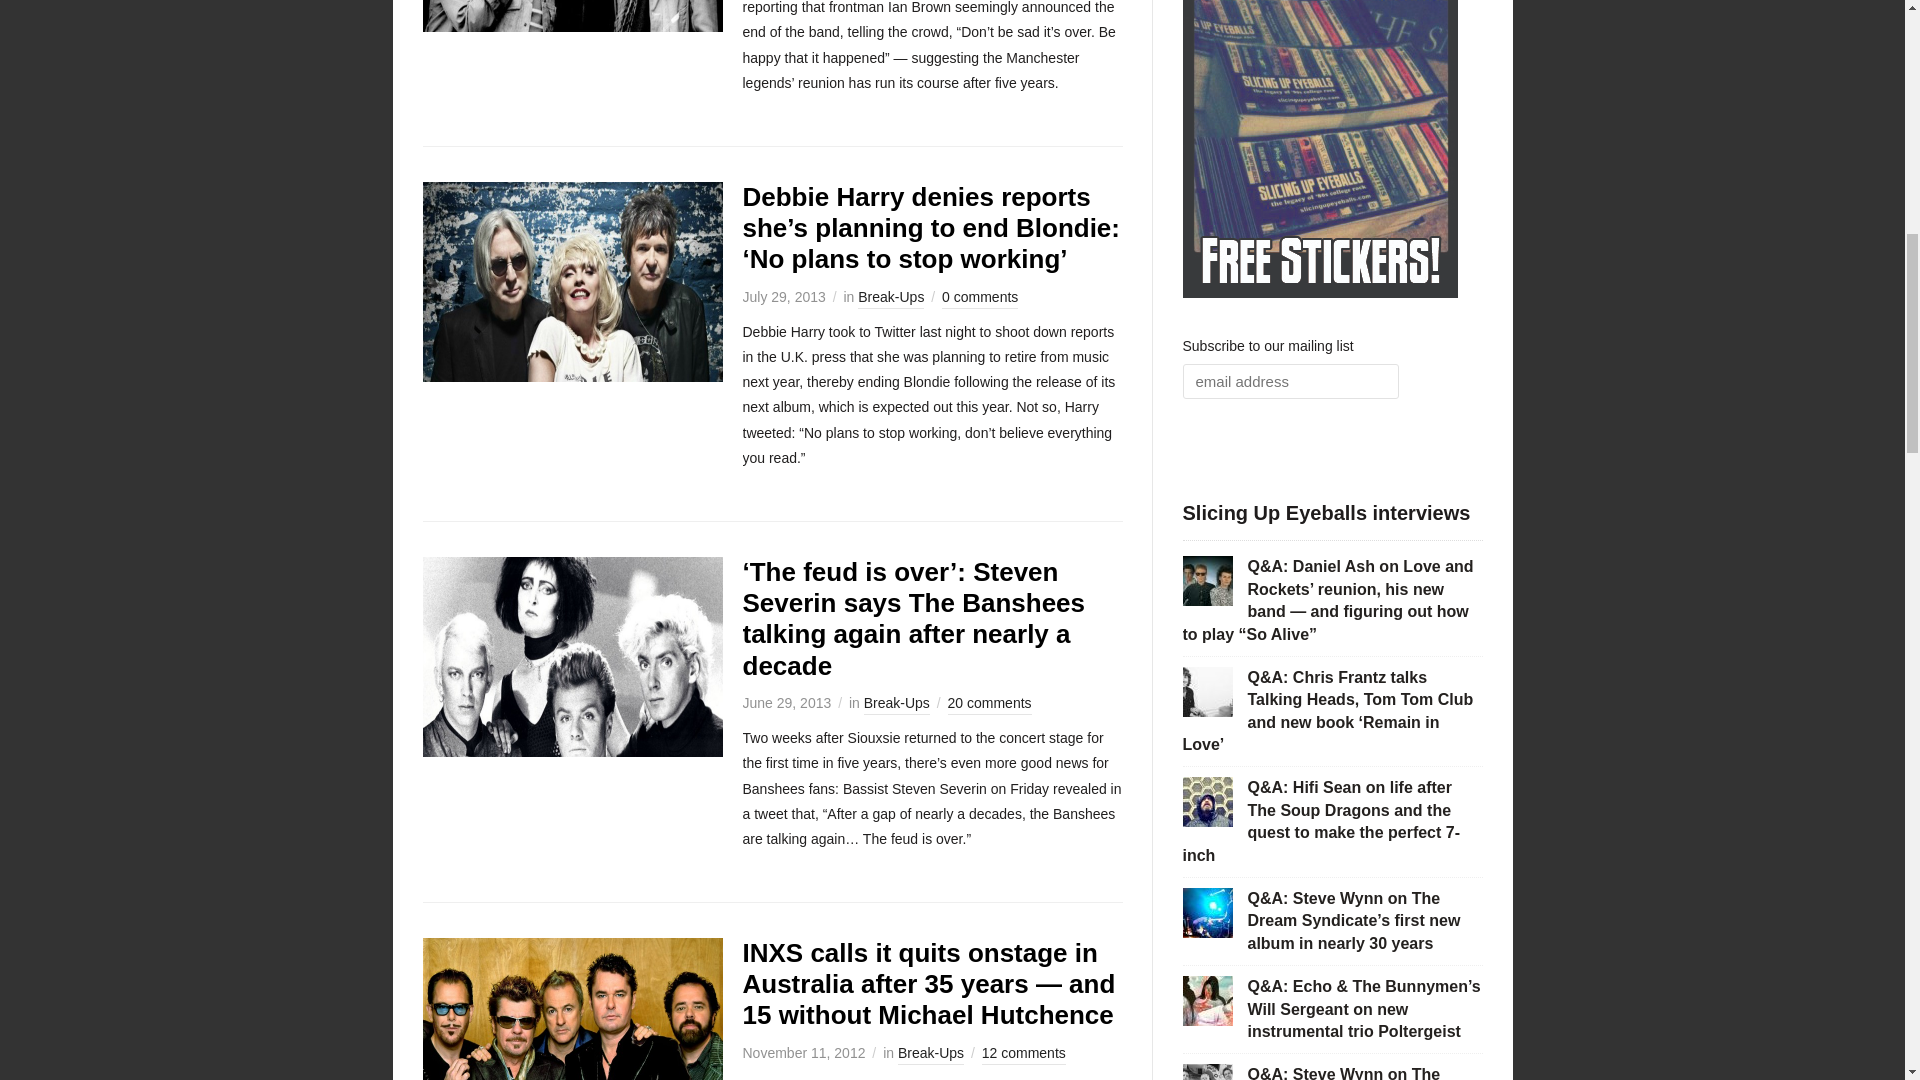  What do you see at coordinates (930, 1054) in the screenshot?
I see `Break-Ups` at bounding box center [930, 1054].